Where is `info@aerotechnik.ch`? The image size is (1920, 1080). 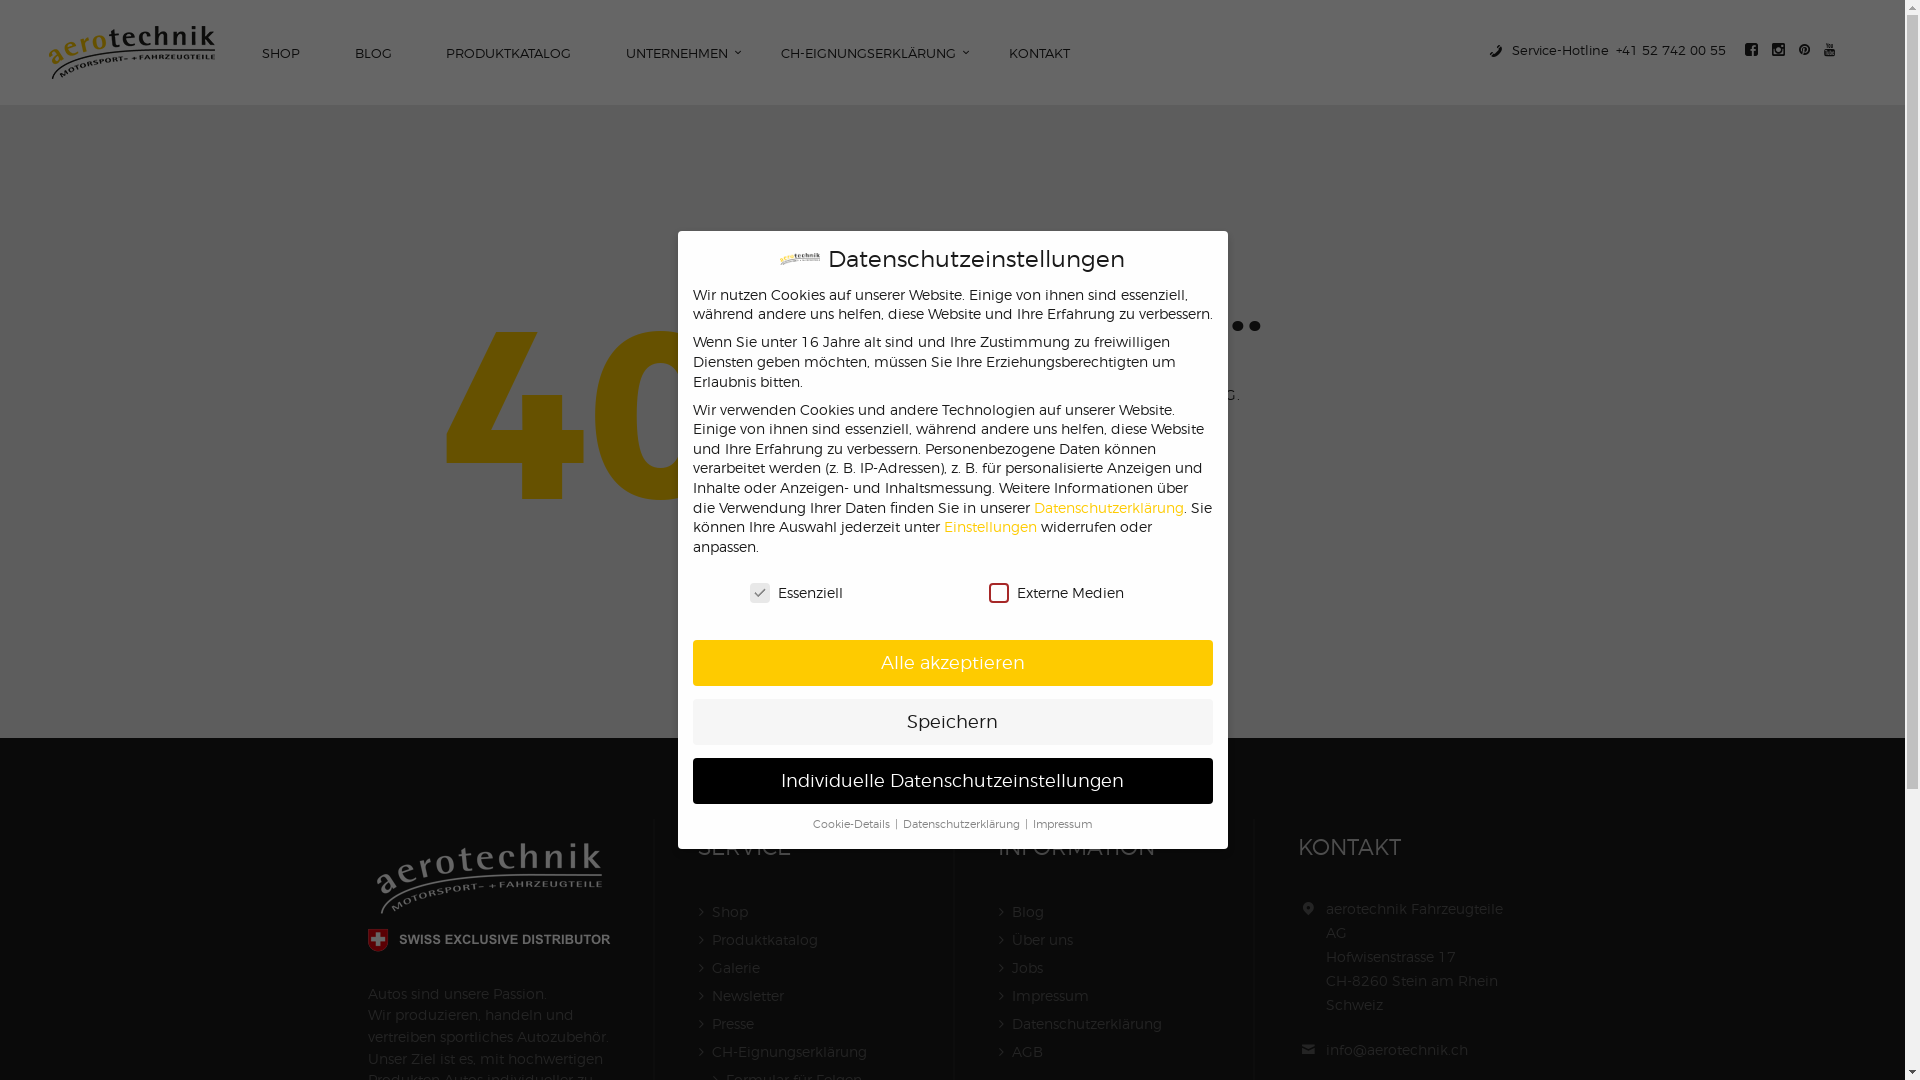
info@aerotechnik.ch is located at coordinates (1397, 1050).